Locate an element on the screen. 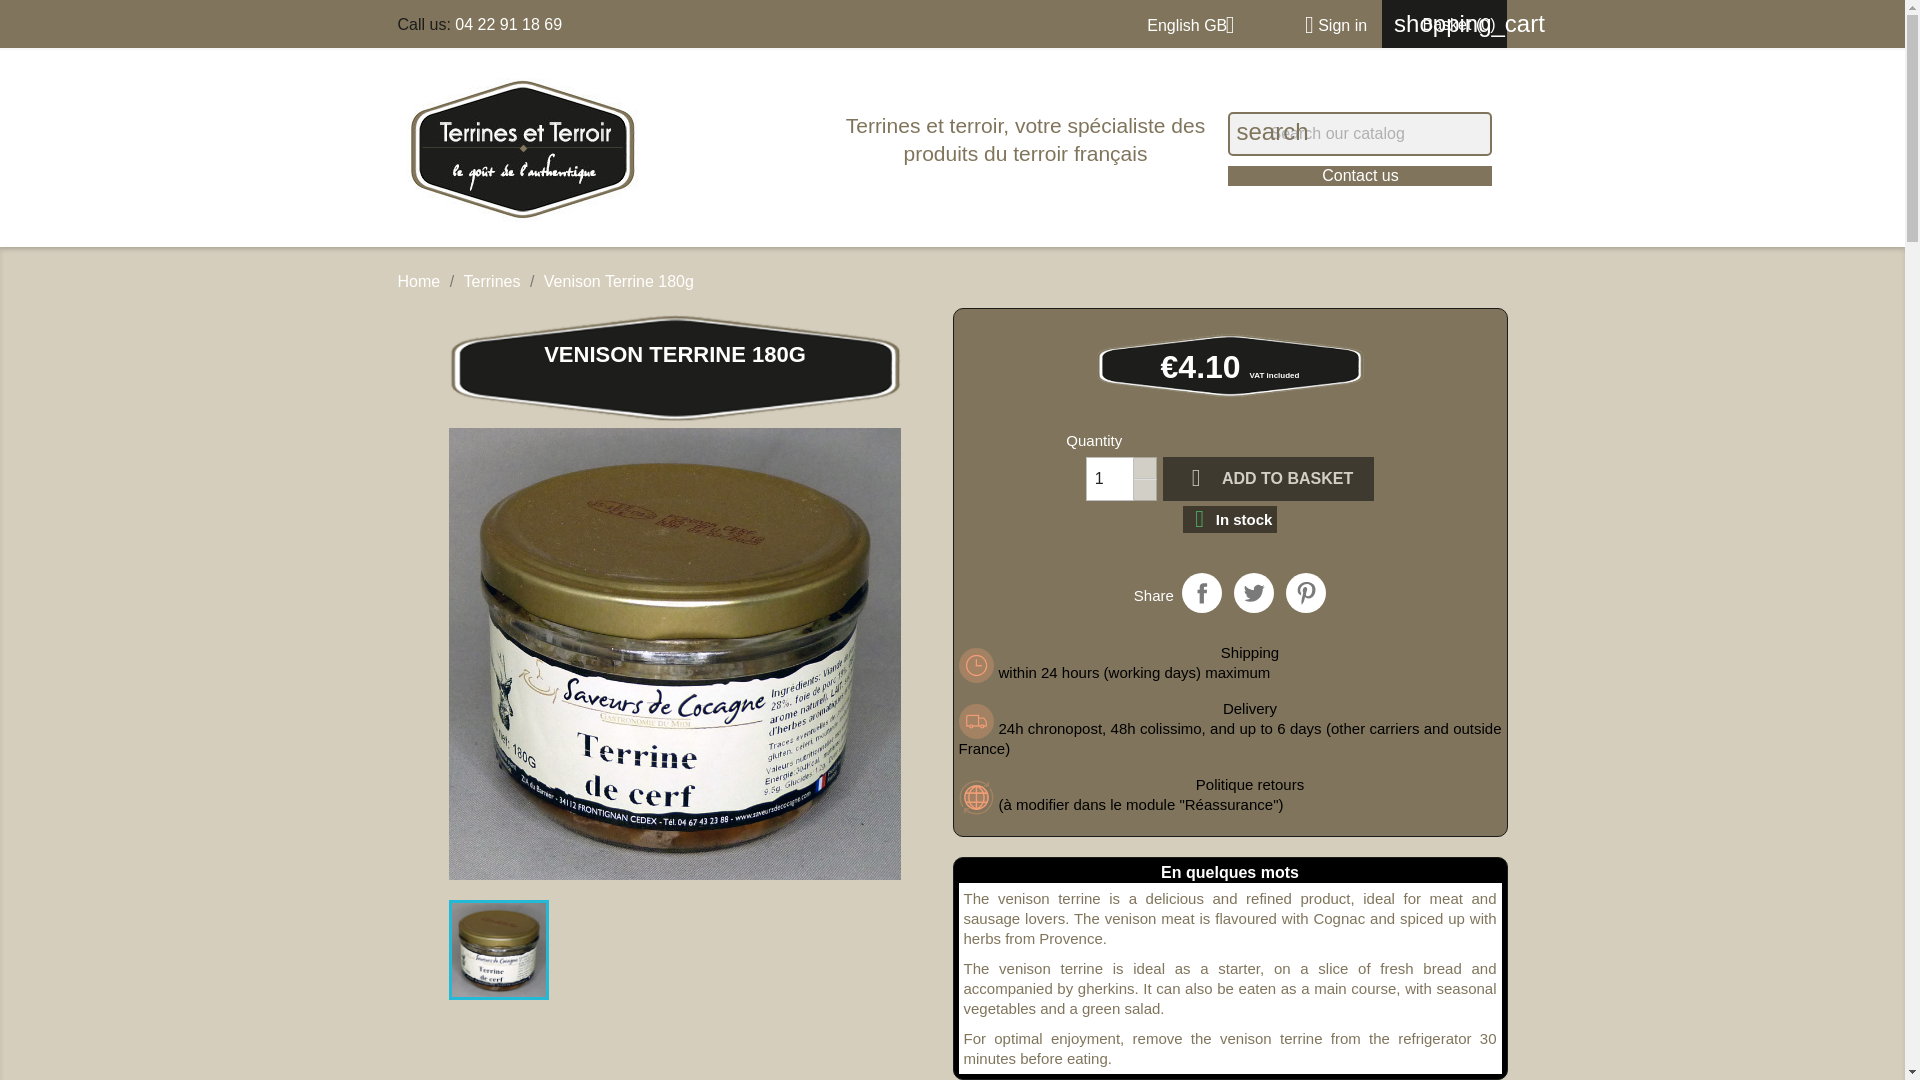 This screenshot has height=1080, width=1920. 04 22 91 18 69 is located at coordinates (508, 24).